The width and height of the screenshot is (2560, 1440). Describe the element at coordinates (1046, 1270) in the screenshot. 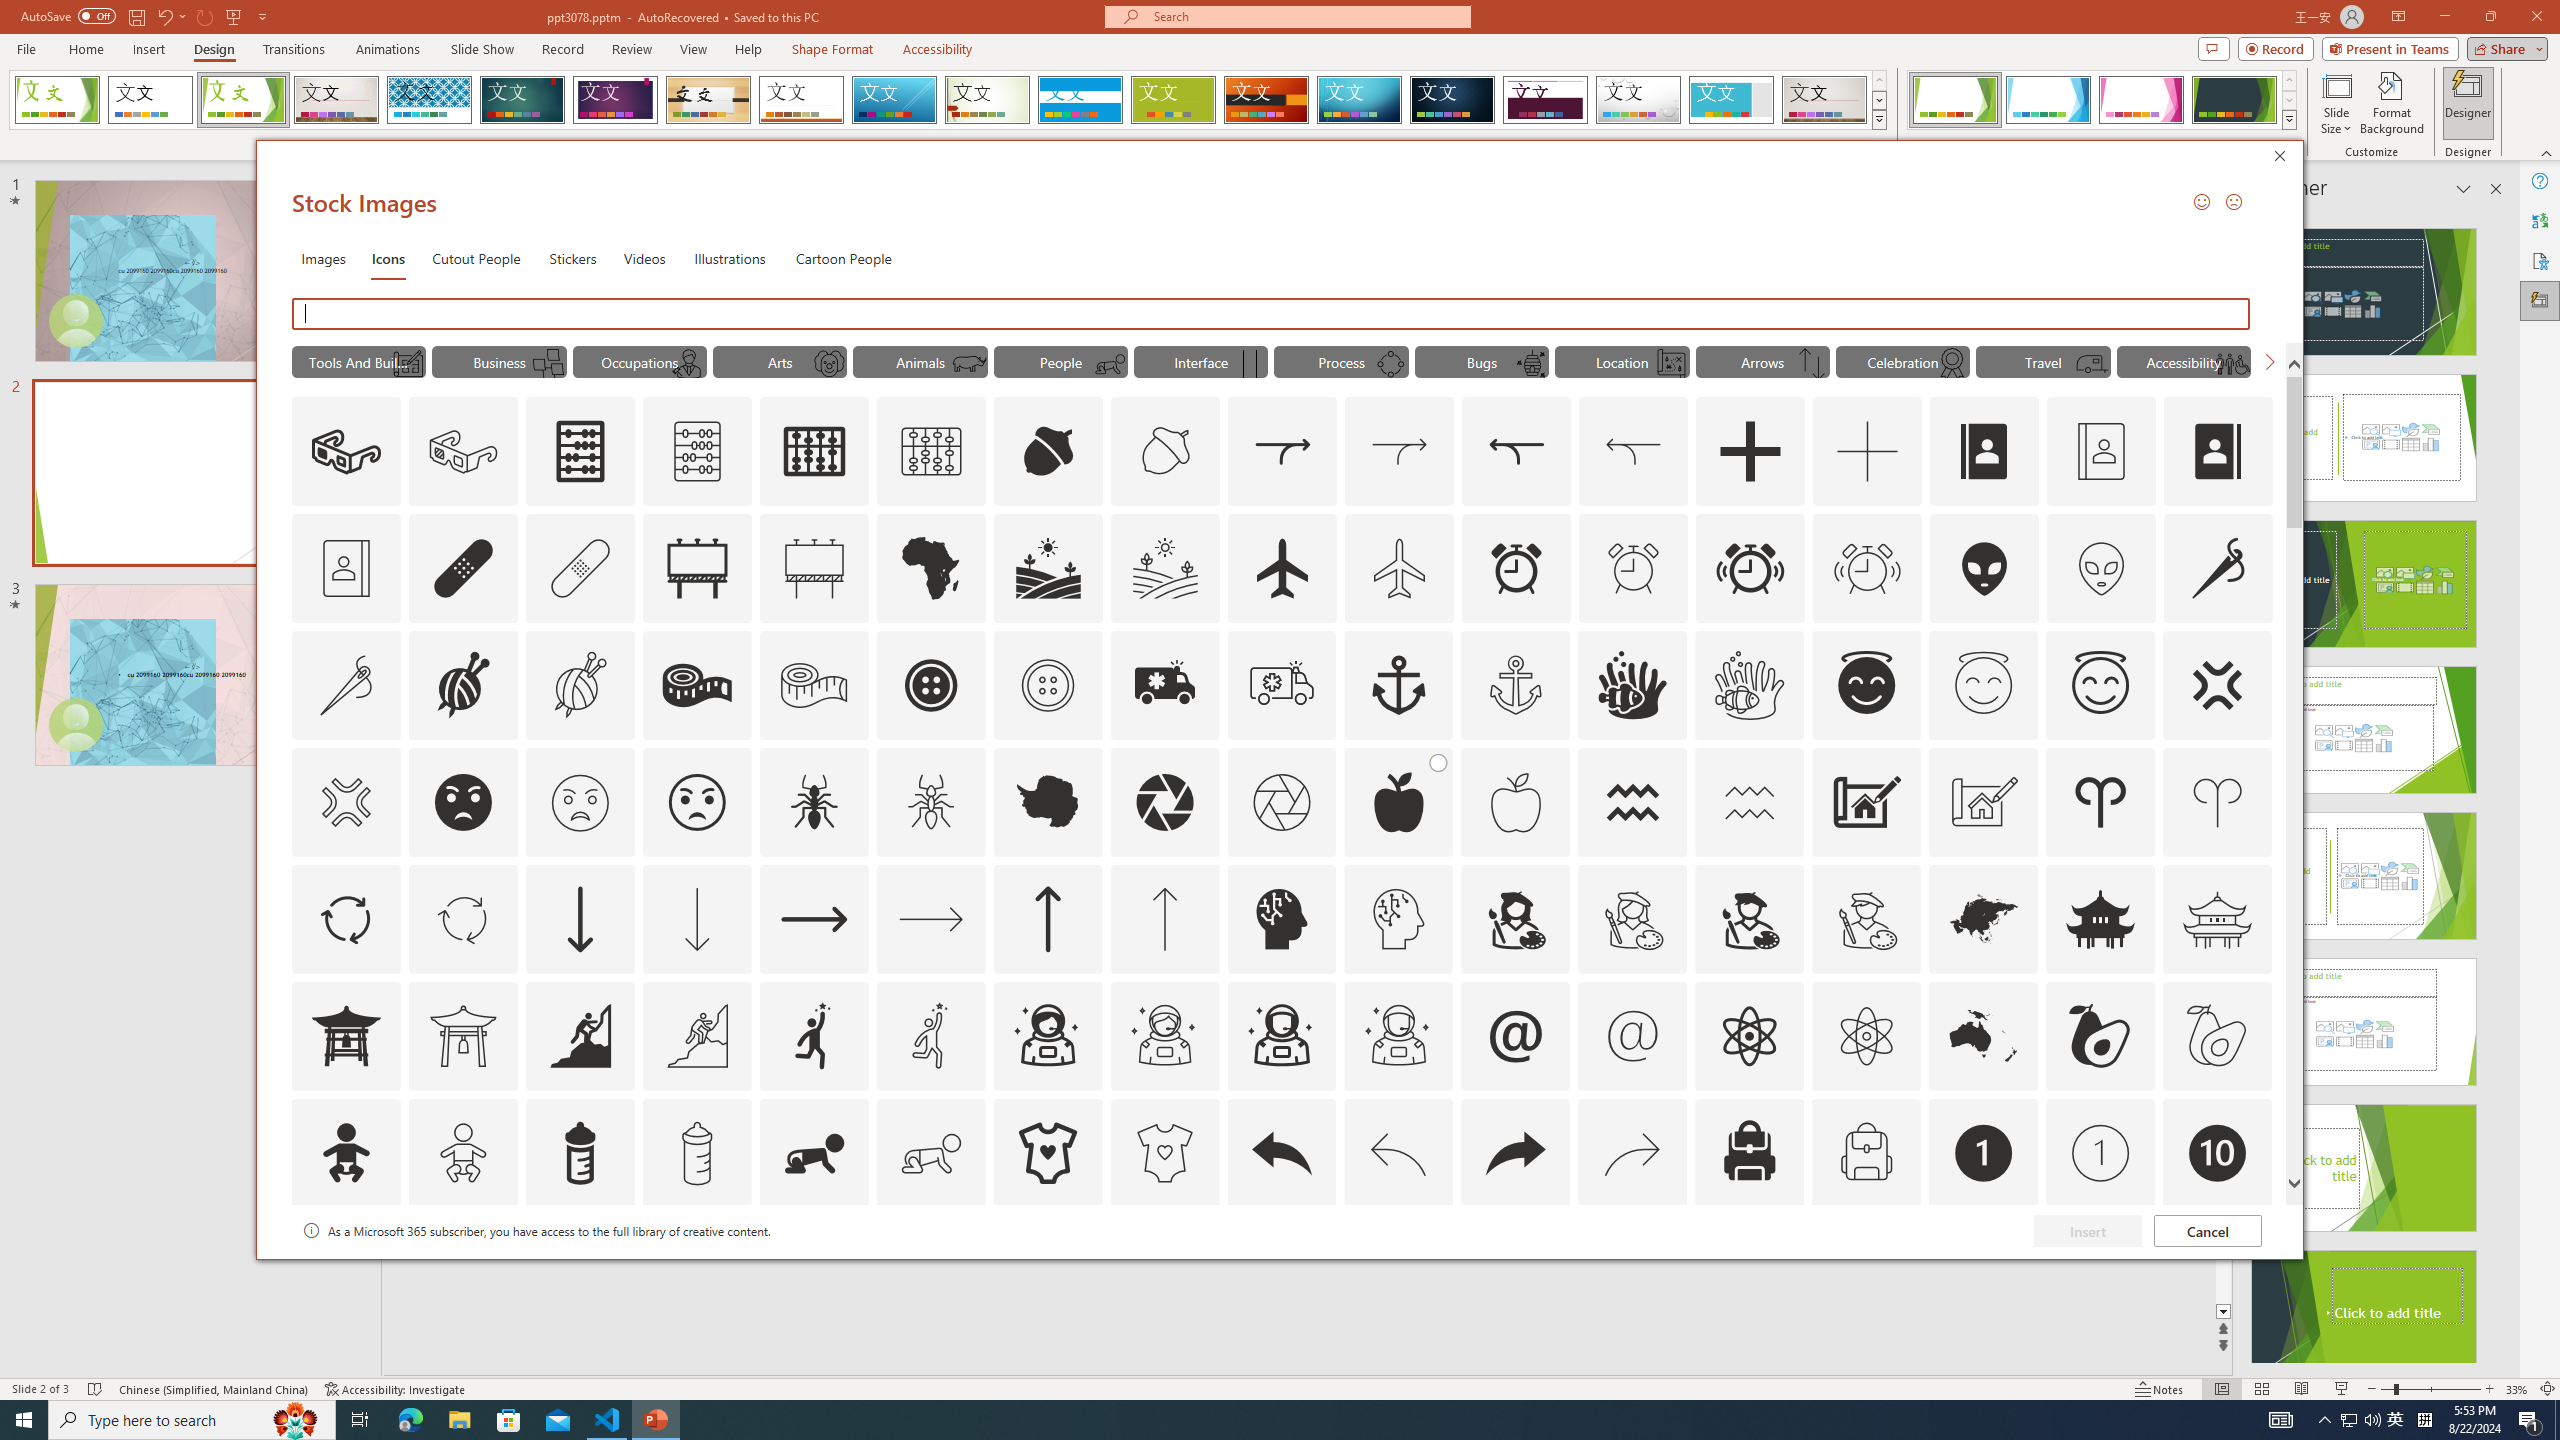

I see `AutomationID: Icons_Badge4_M` at that location.